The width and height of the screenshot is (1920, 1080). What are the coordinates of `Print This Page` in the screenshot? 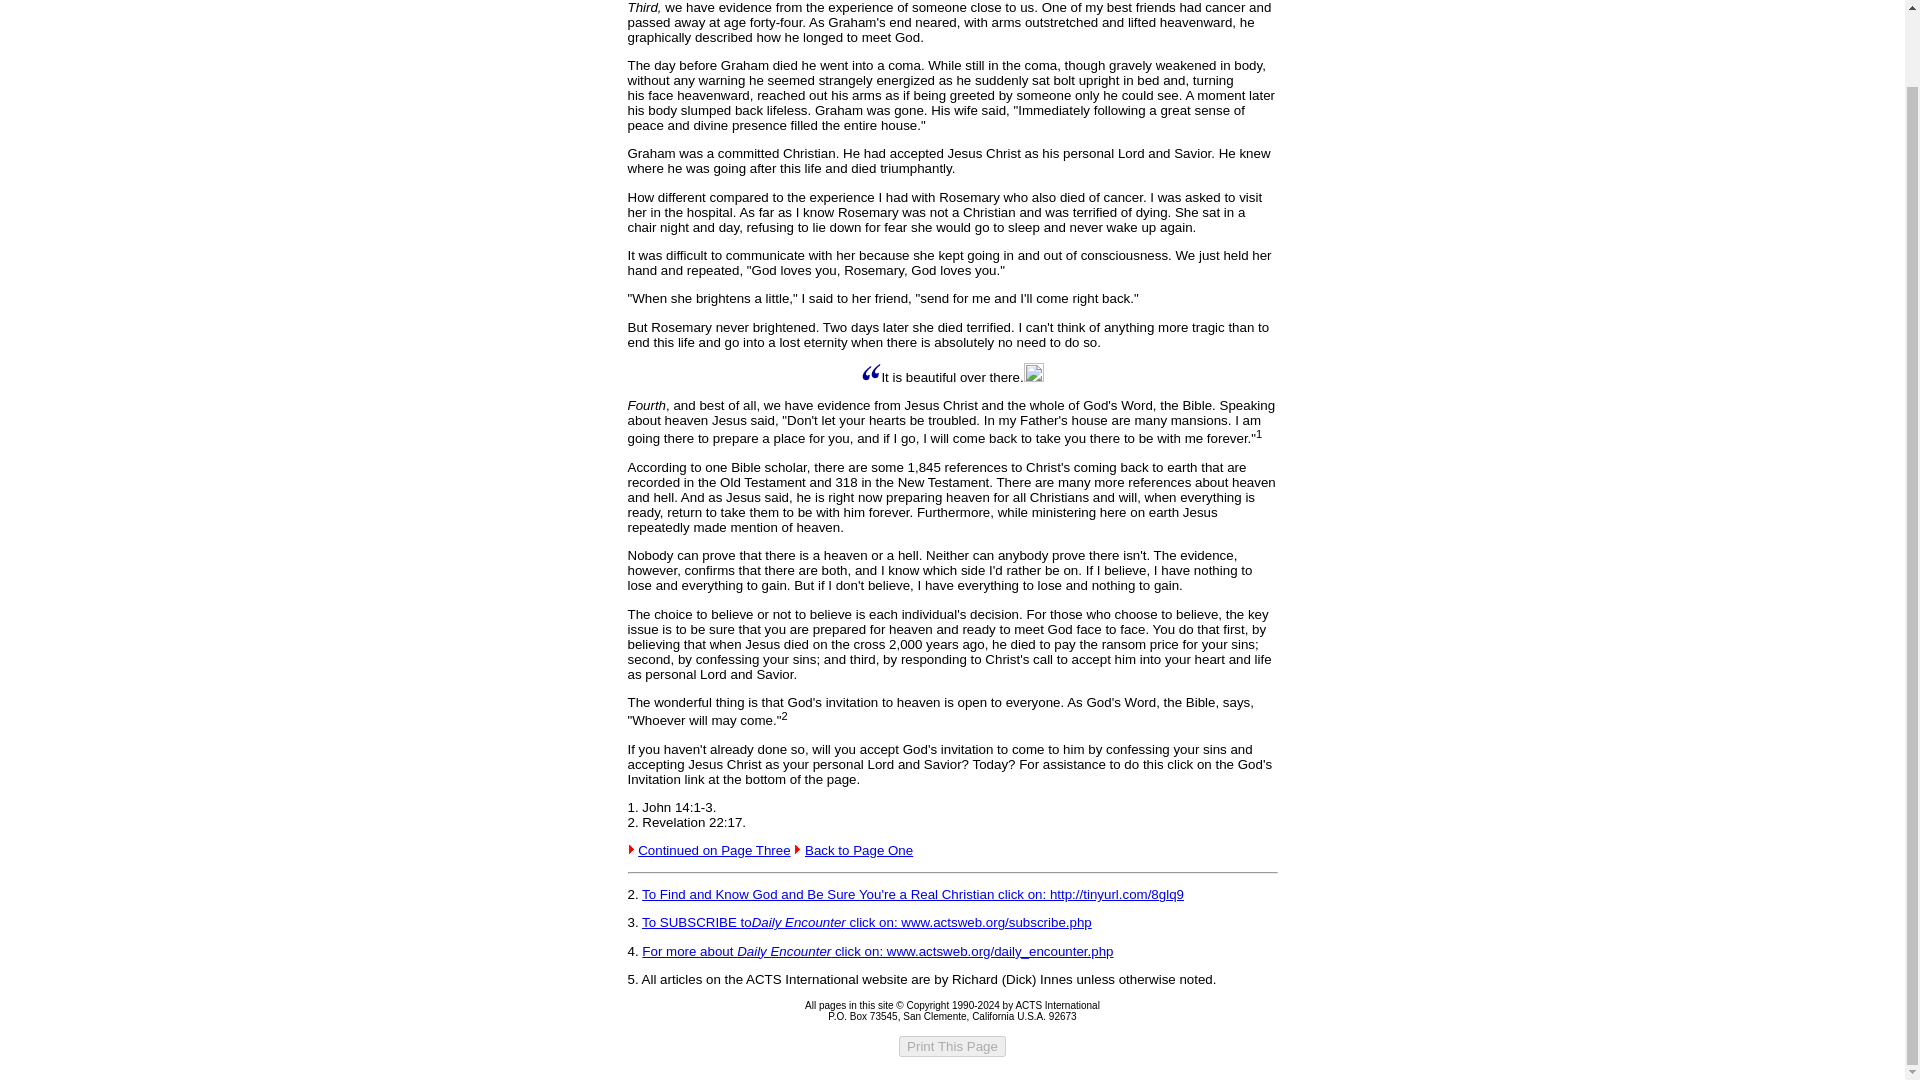 It's located at (952, 1046).